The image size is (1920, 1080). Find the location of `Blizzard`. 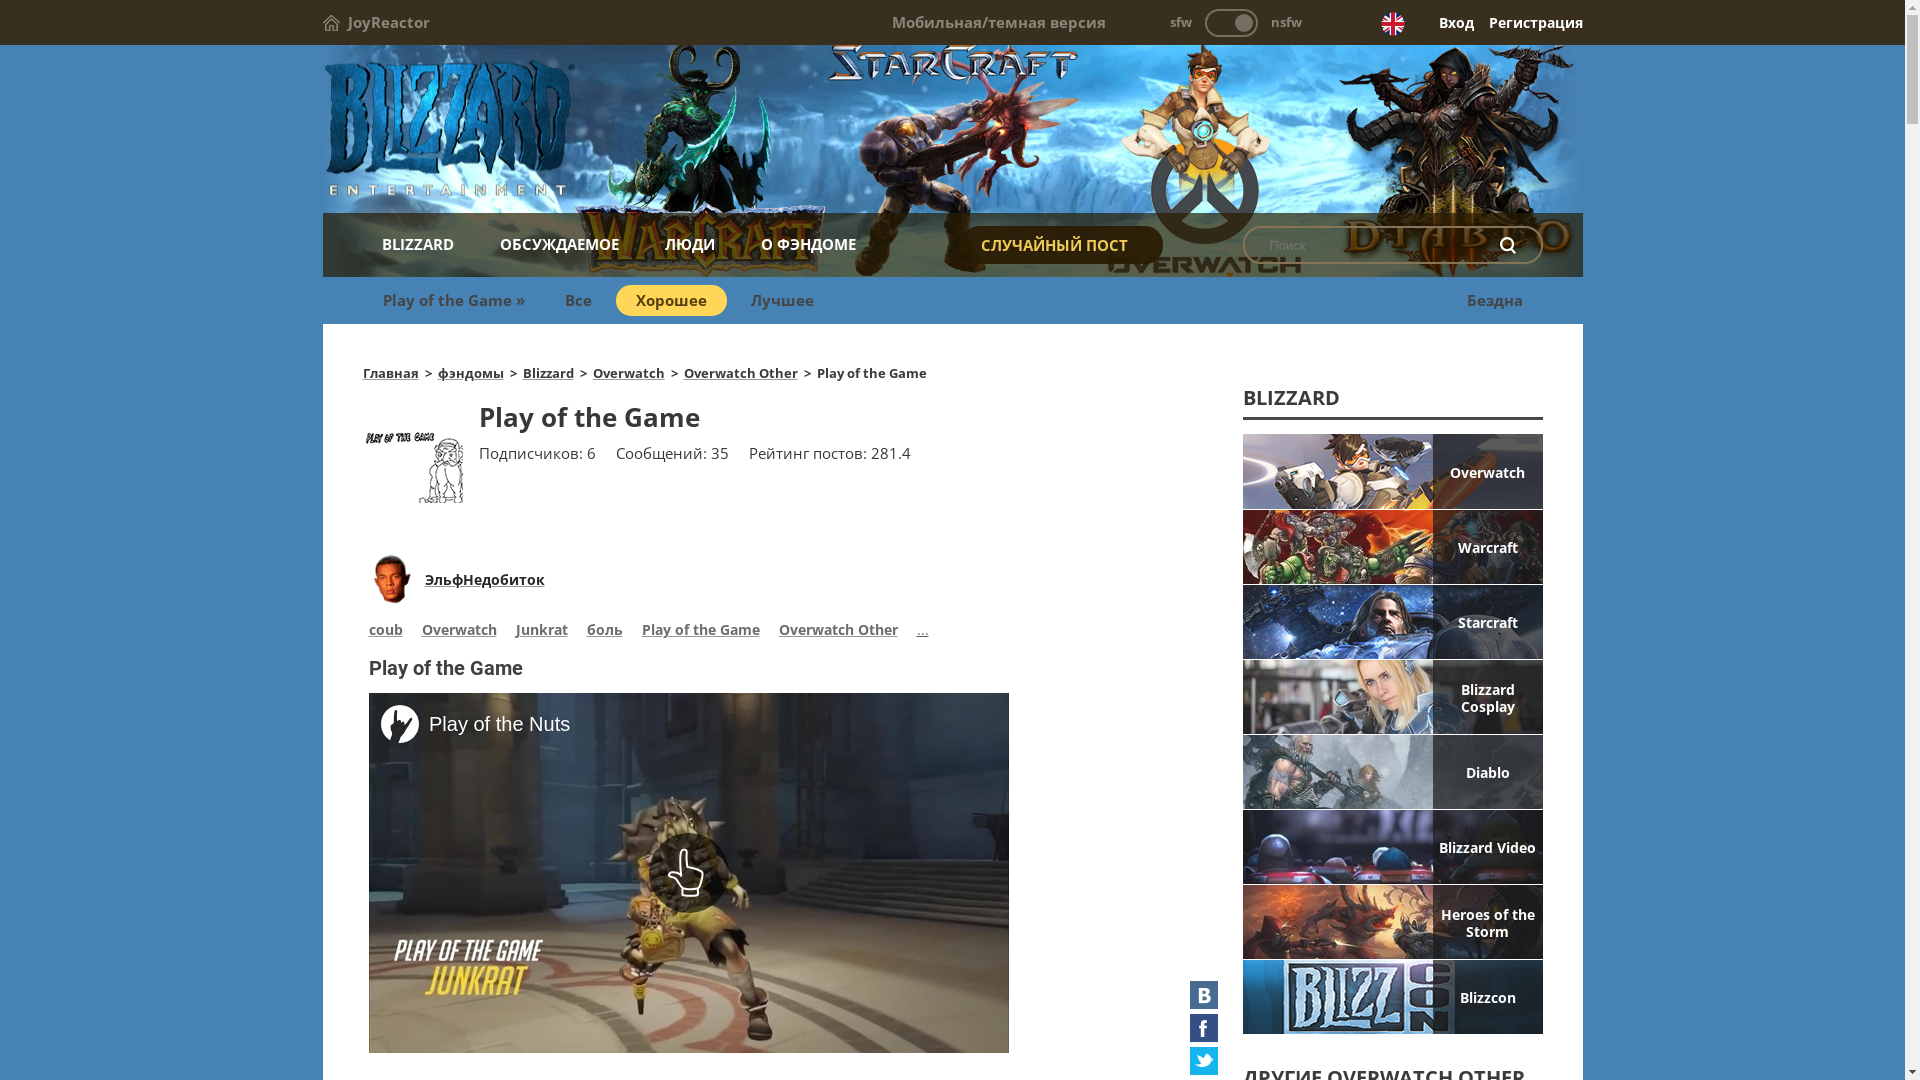

Blizzard is located at coordinates (952, 130).